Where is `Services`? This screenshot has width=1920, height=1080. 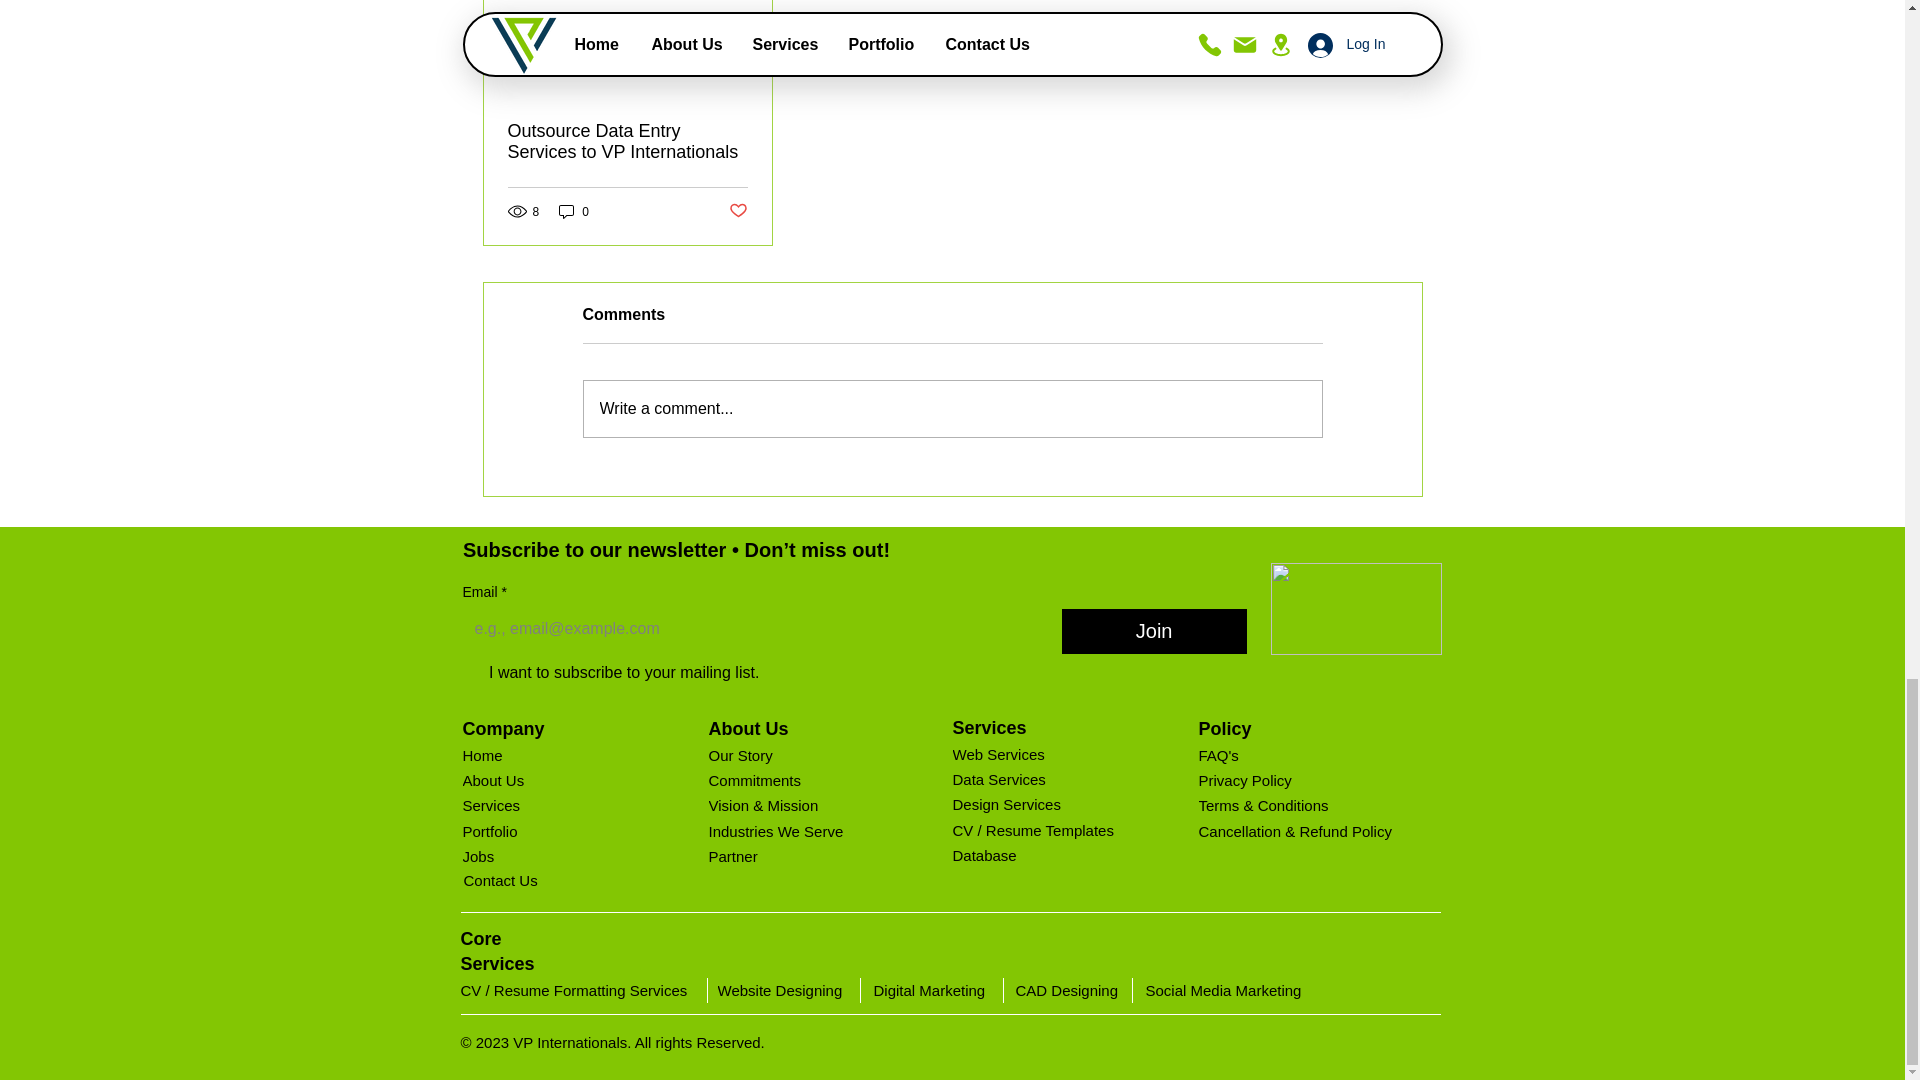
Services is located at coordinates (537, 804).